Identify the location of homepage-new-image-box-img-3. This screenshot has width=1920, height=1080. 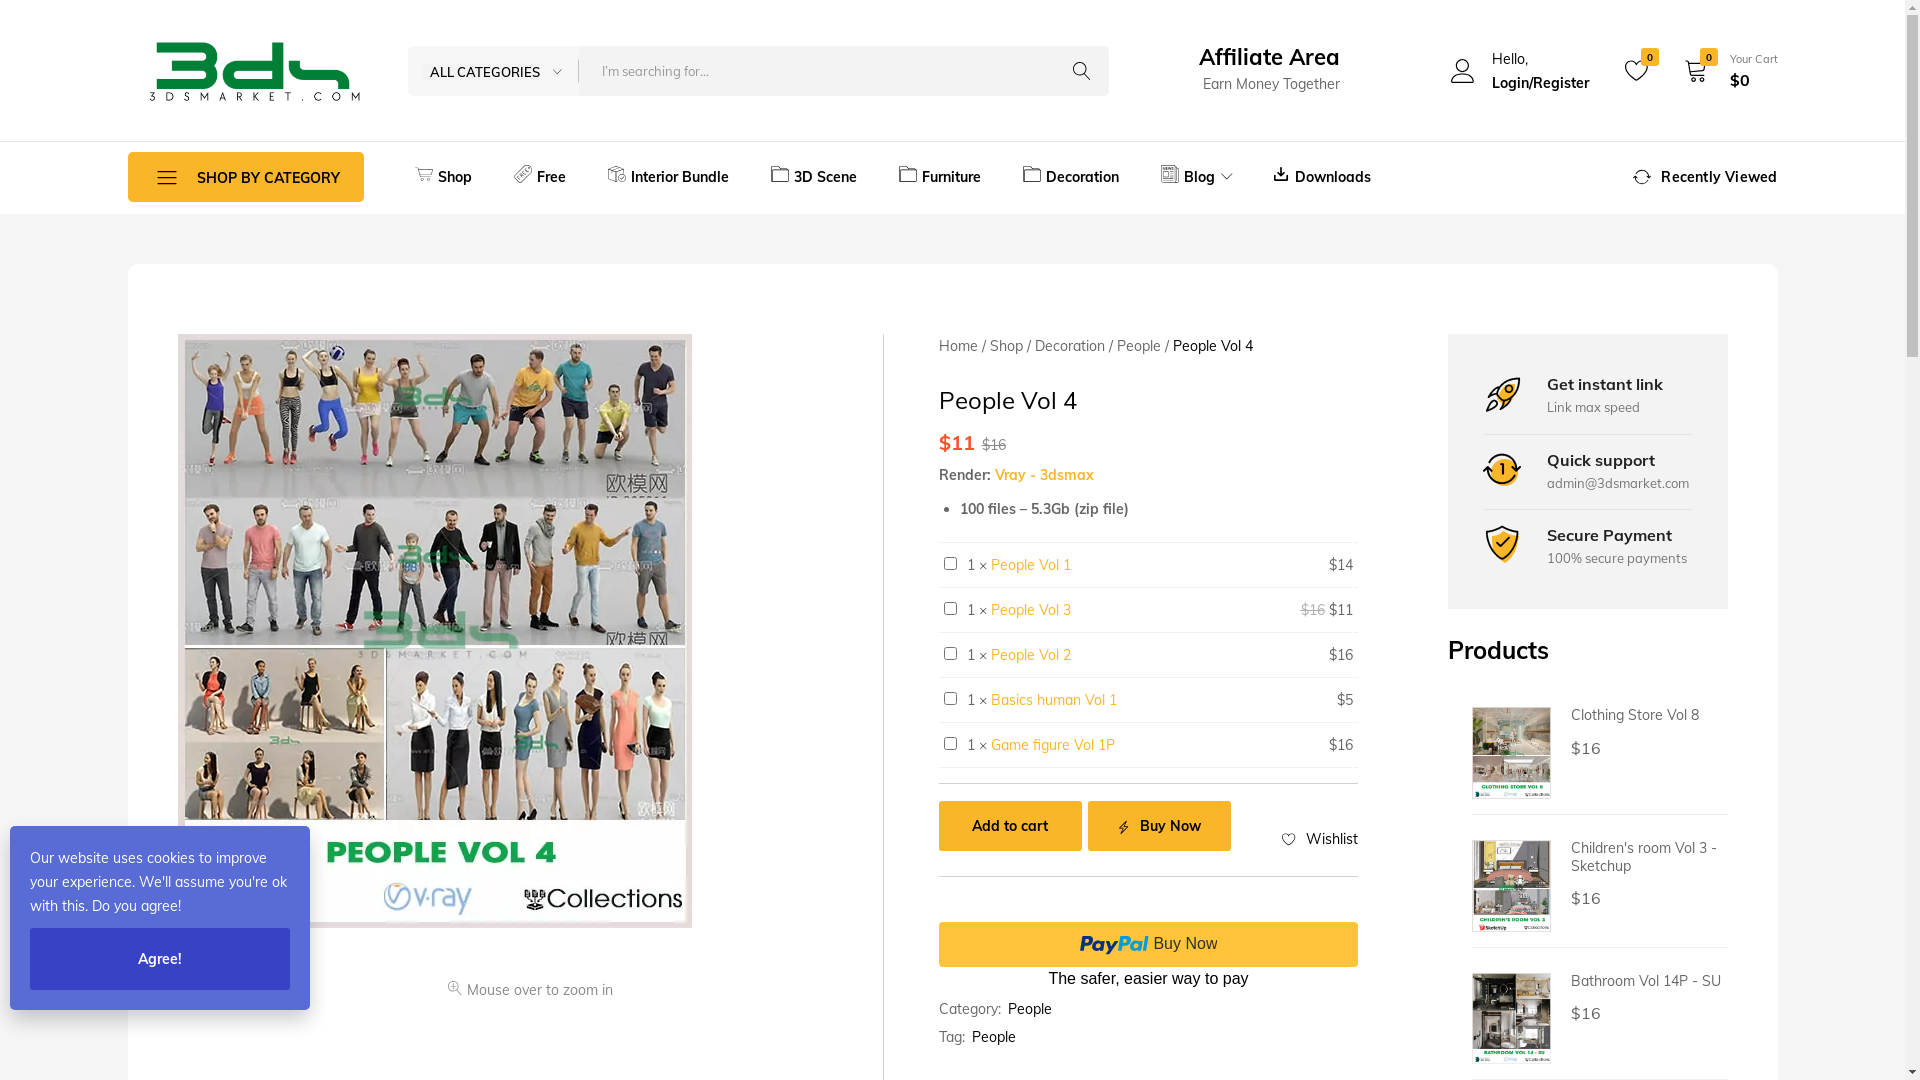
(1502, 544).